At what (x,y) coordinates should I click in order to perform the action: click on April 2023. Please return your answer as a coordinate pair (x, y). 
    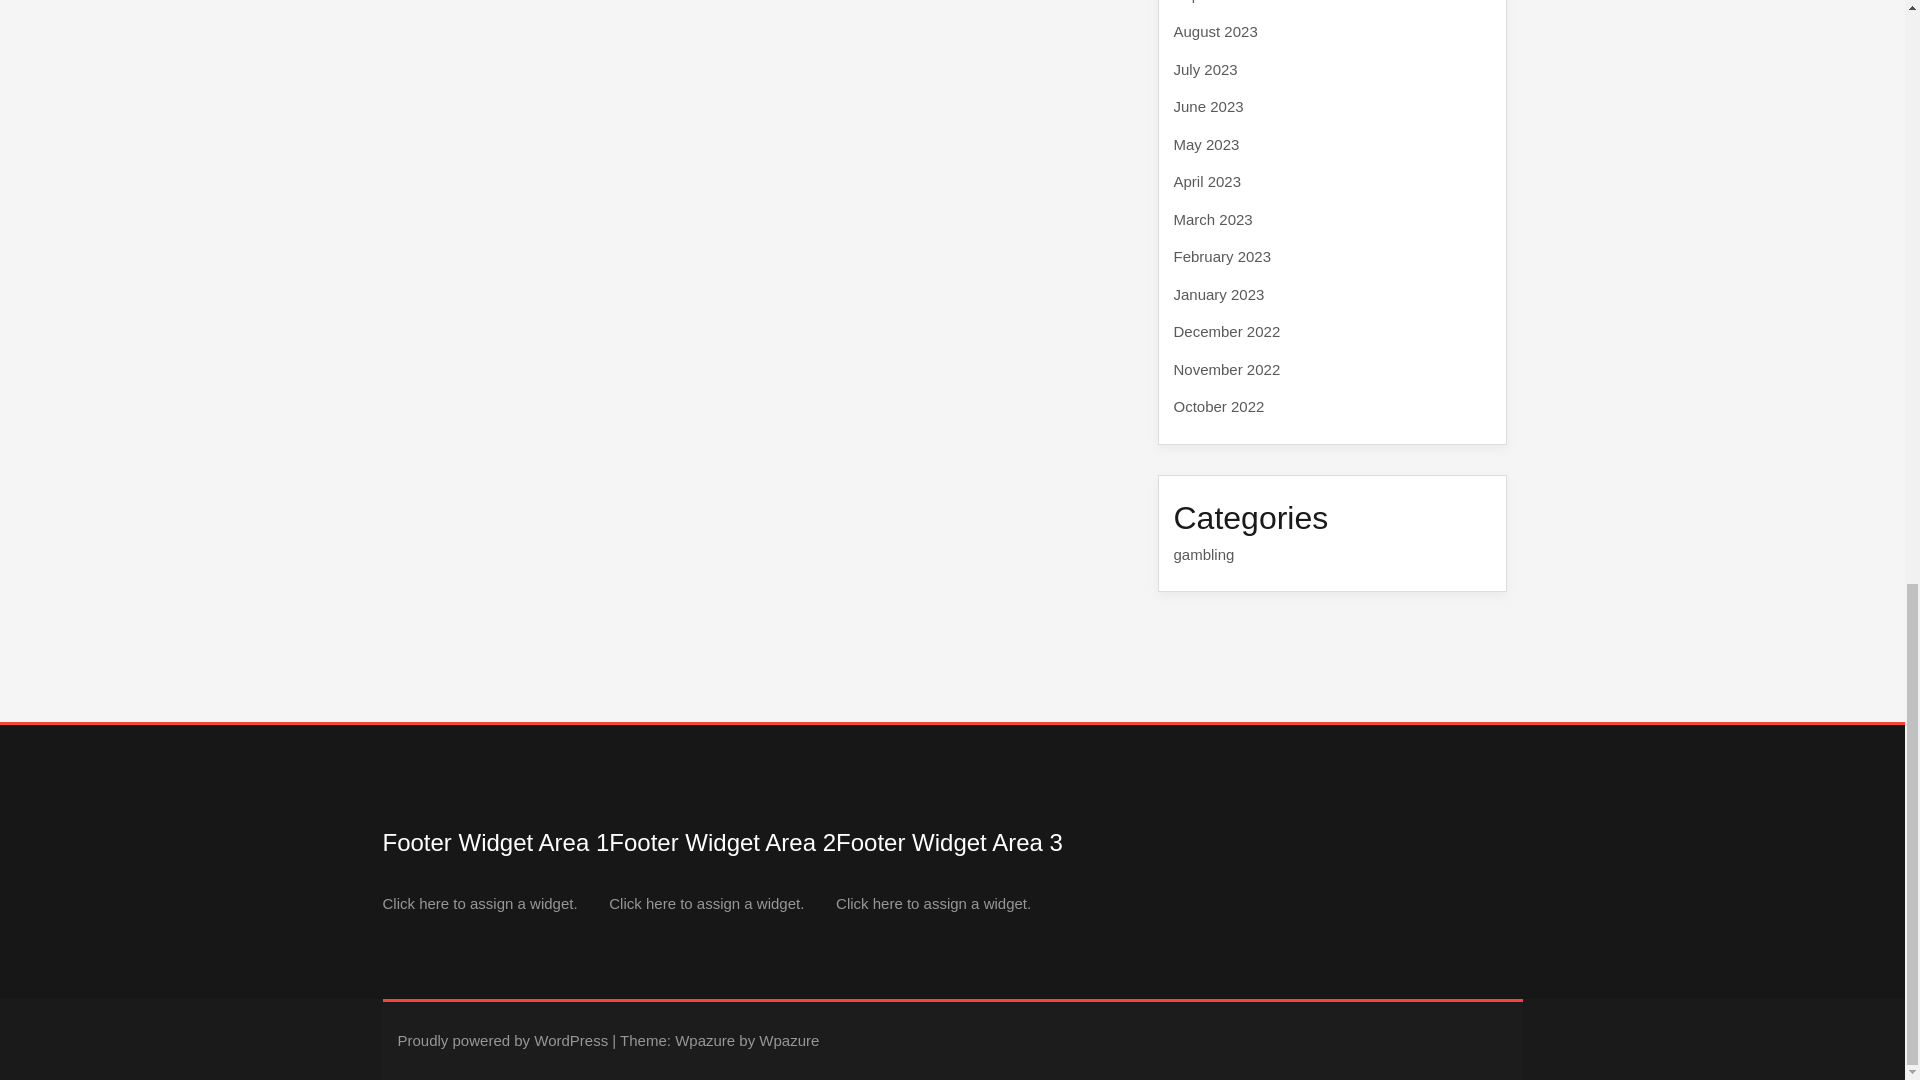
    Looking at the image, I should click on (1208, 181).